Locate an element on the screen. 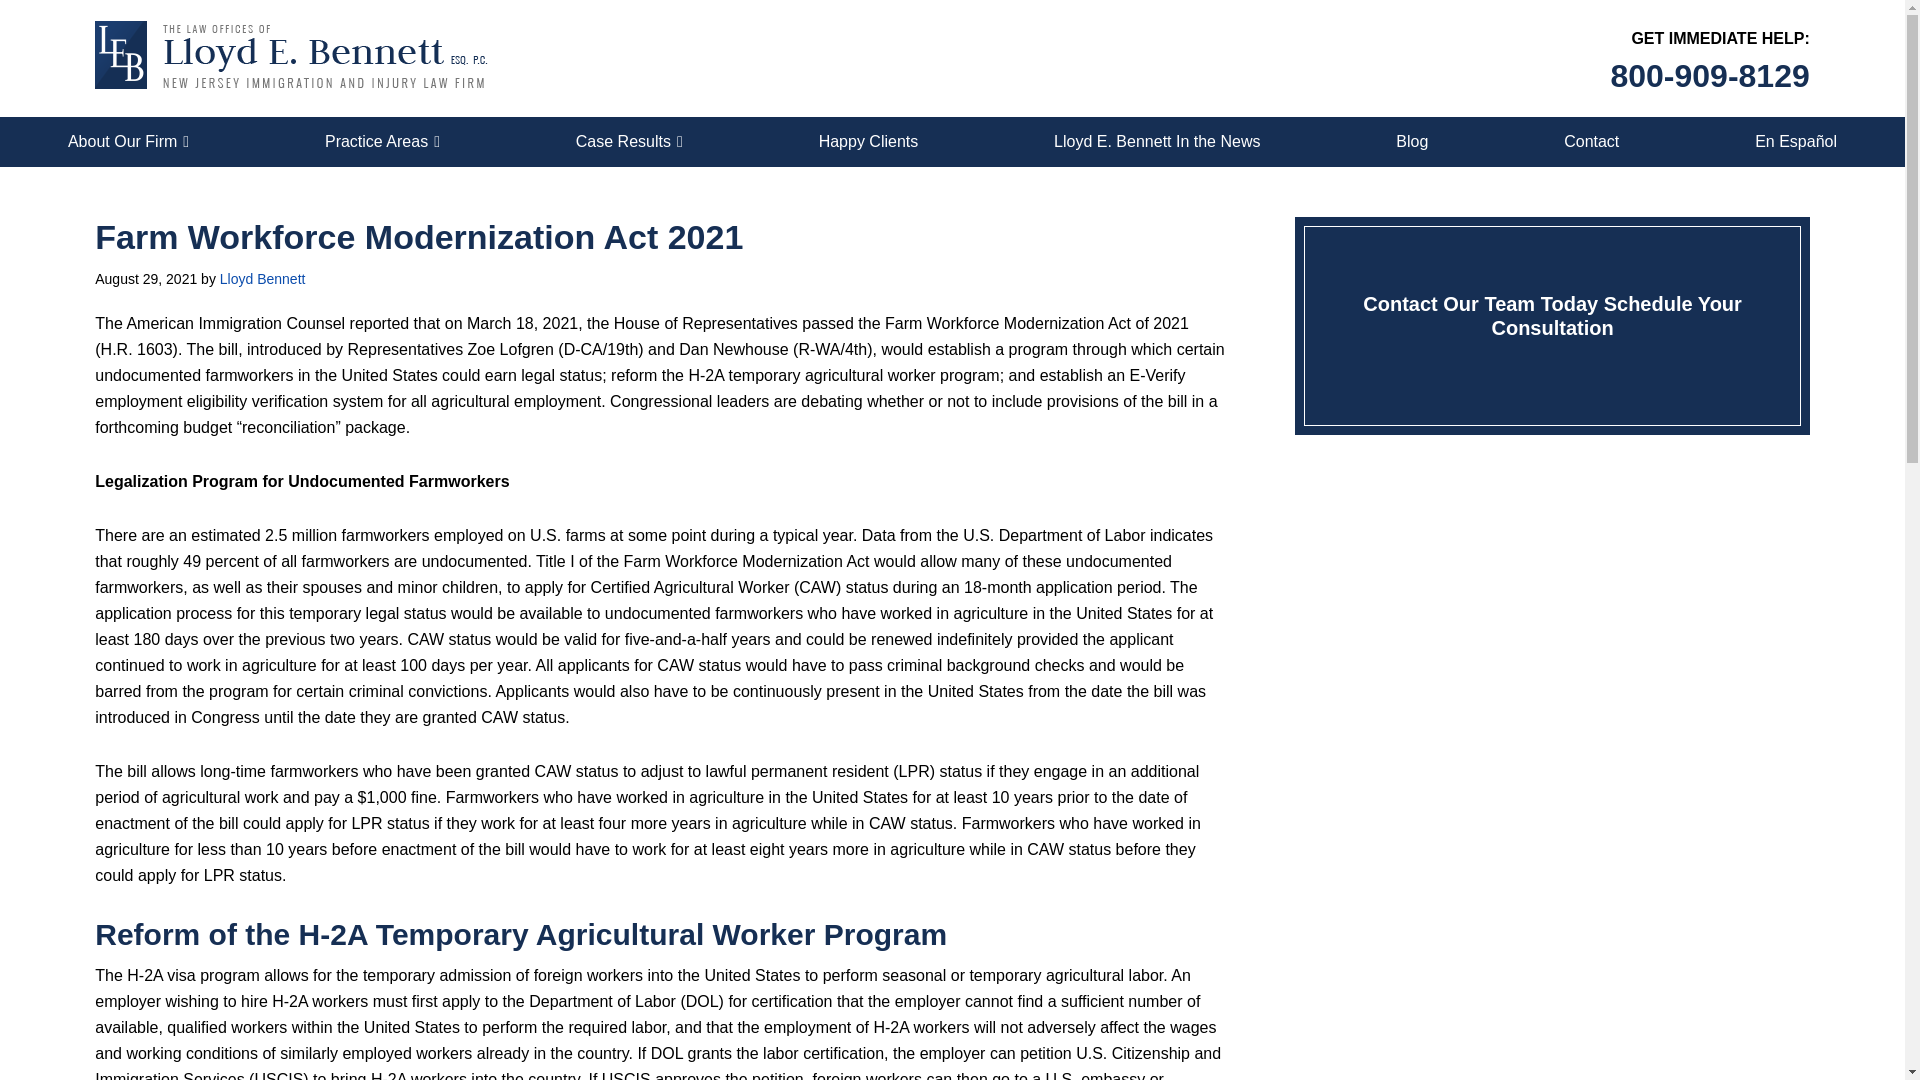 The height and width of the screenshot is (1080, 1920). About Our Firm is located at coordinates (128, 142).